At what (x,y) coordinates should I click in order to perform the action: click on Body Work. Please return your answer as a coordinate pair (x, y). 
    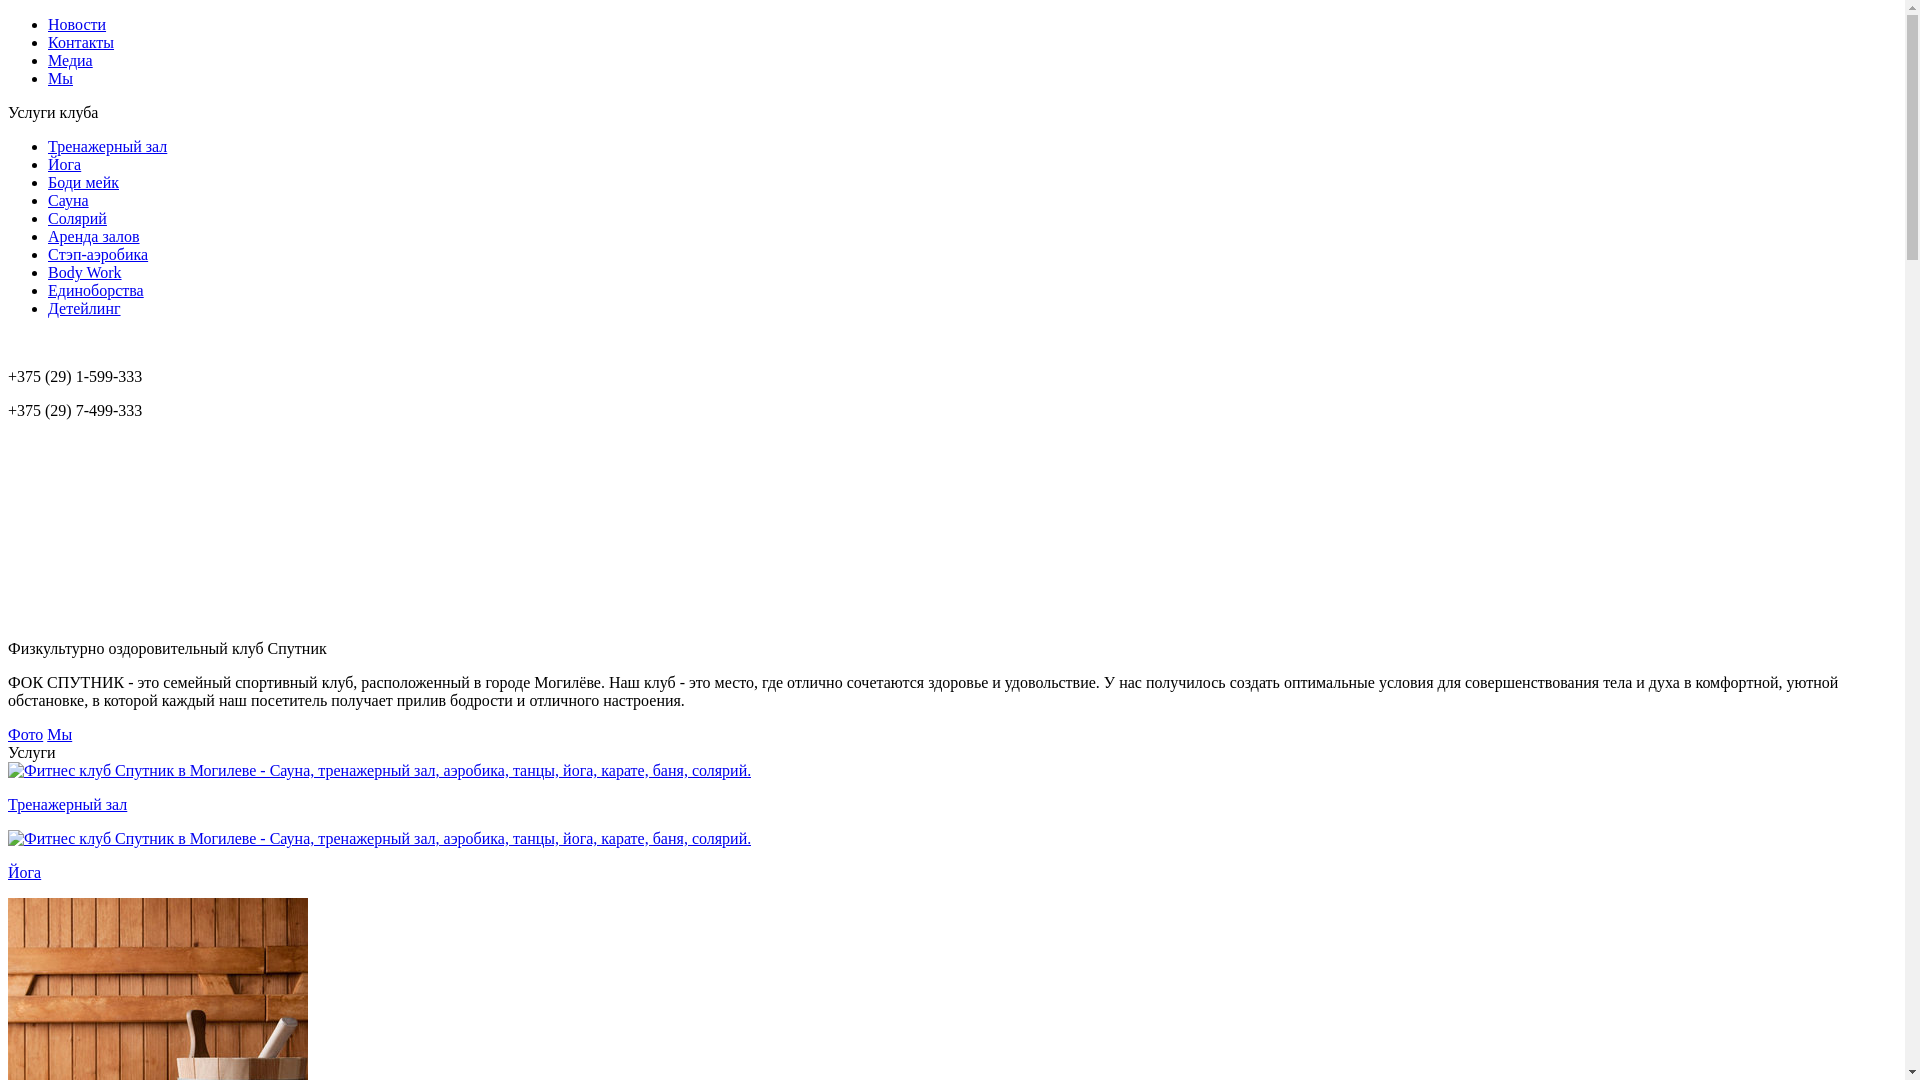
    Looking at the image, I should click on (85, 272).